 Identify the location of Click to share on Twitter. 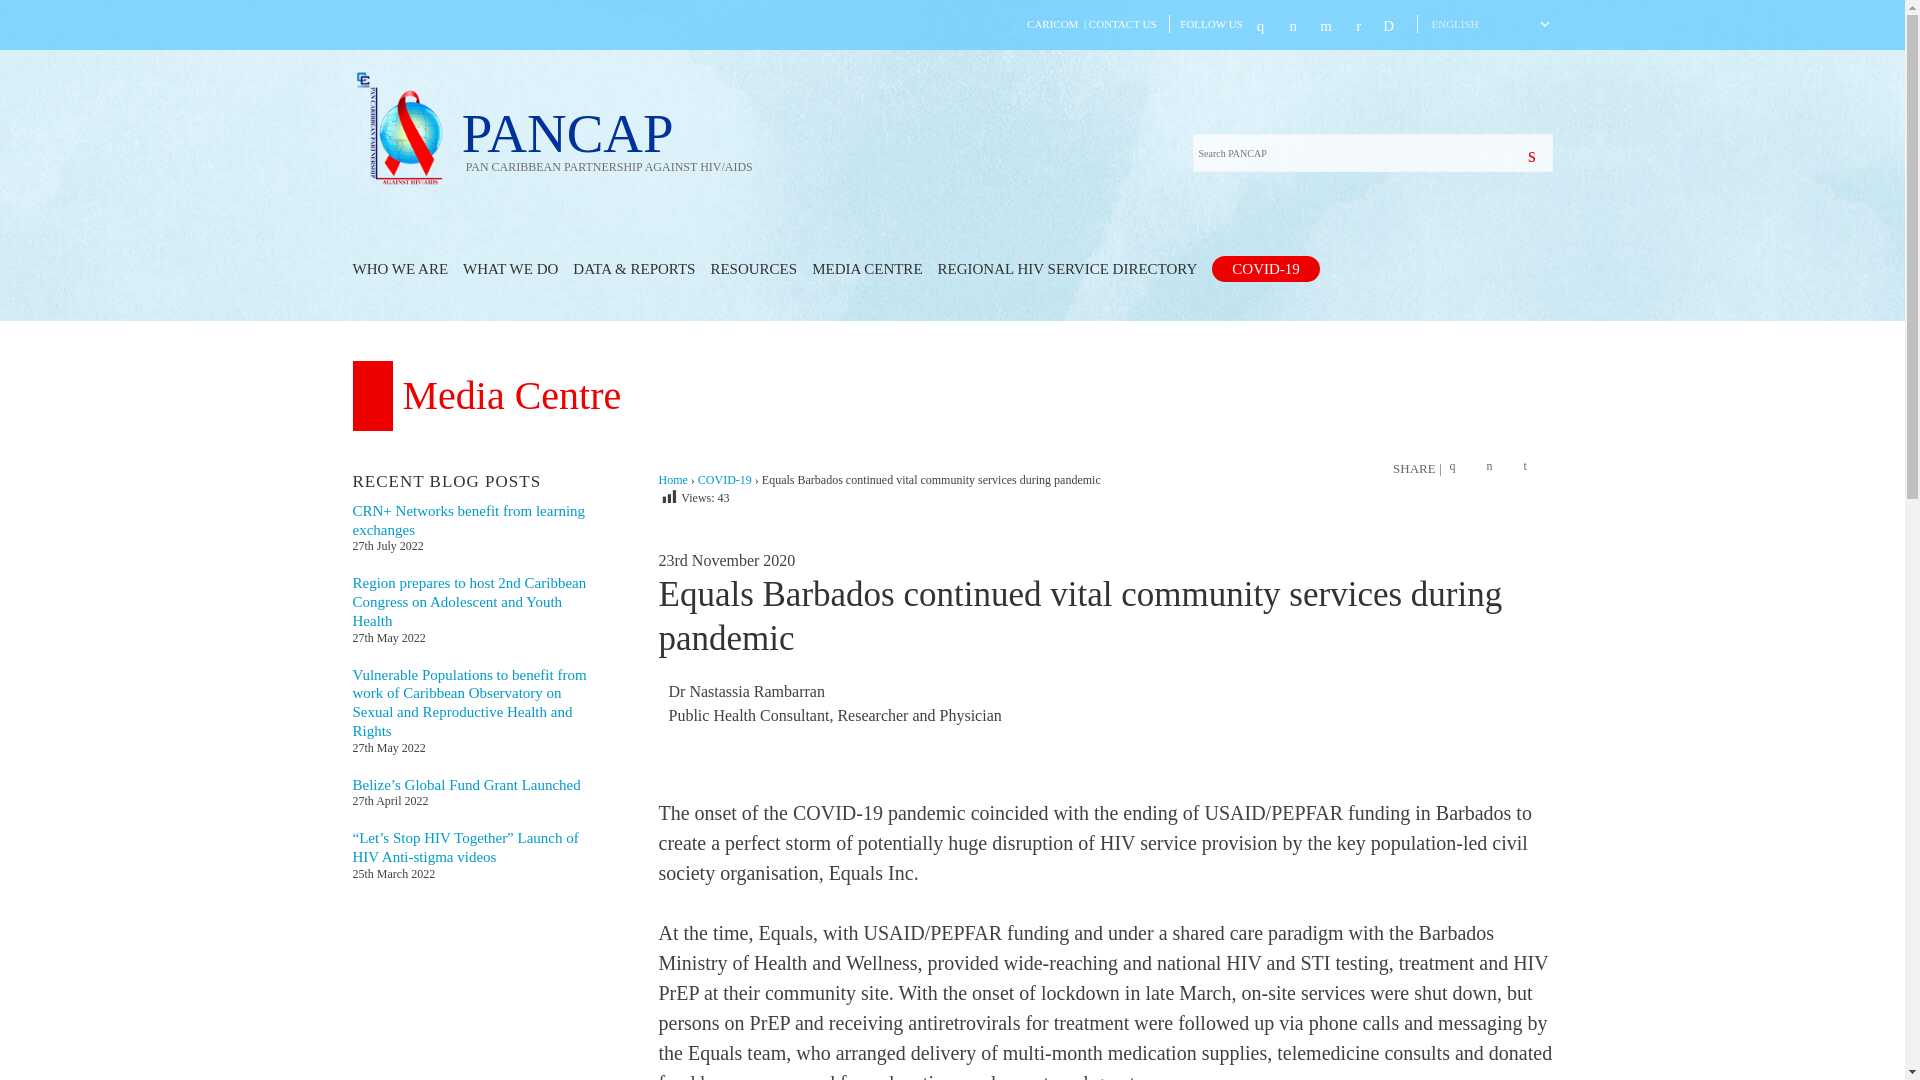
(1494, 468).